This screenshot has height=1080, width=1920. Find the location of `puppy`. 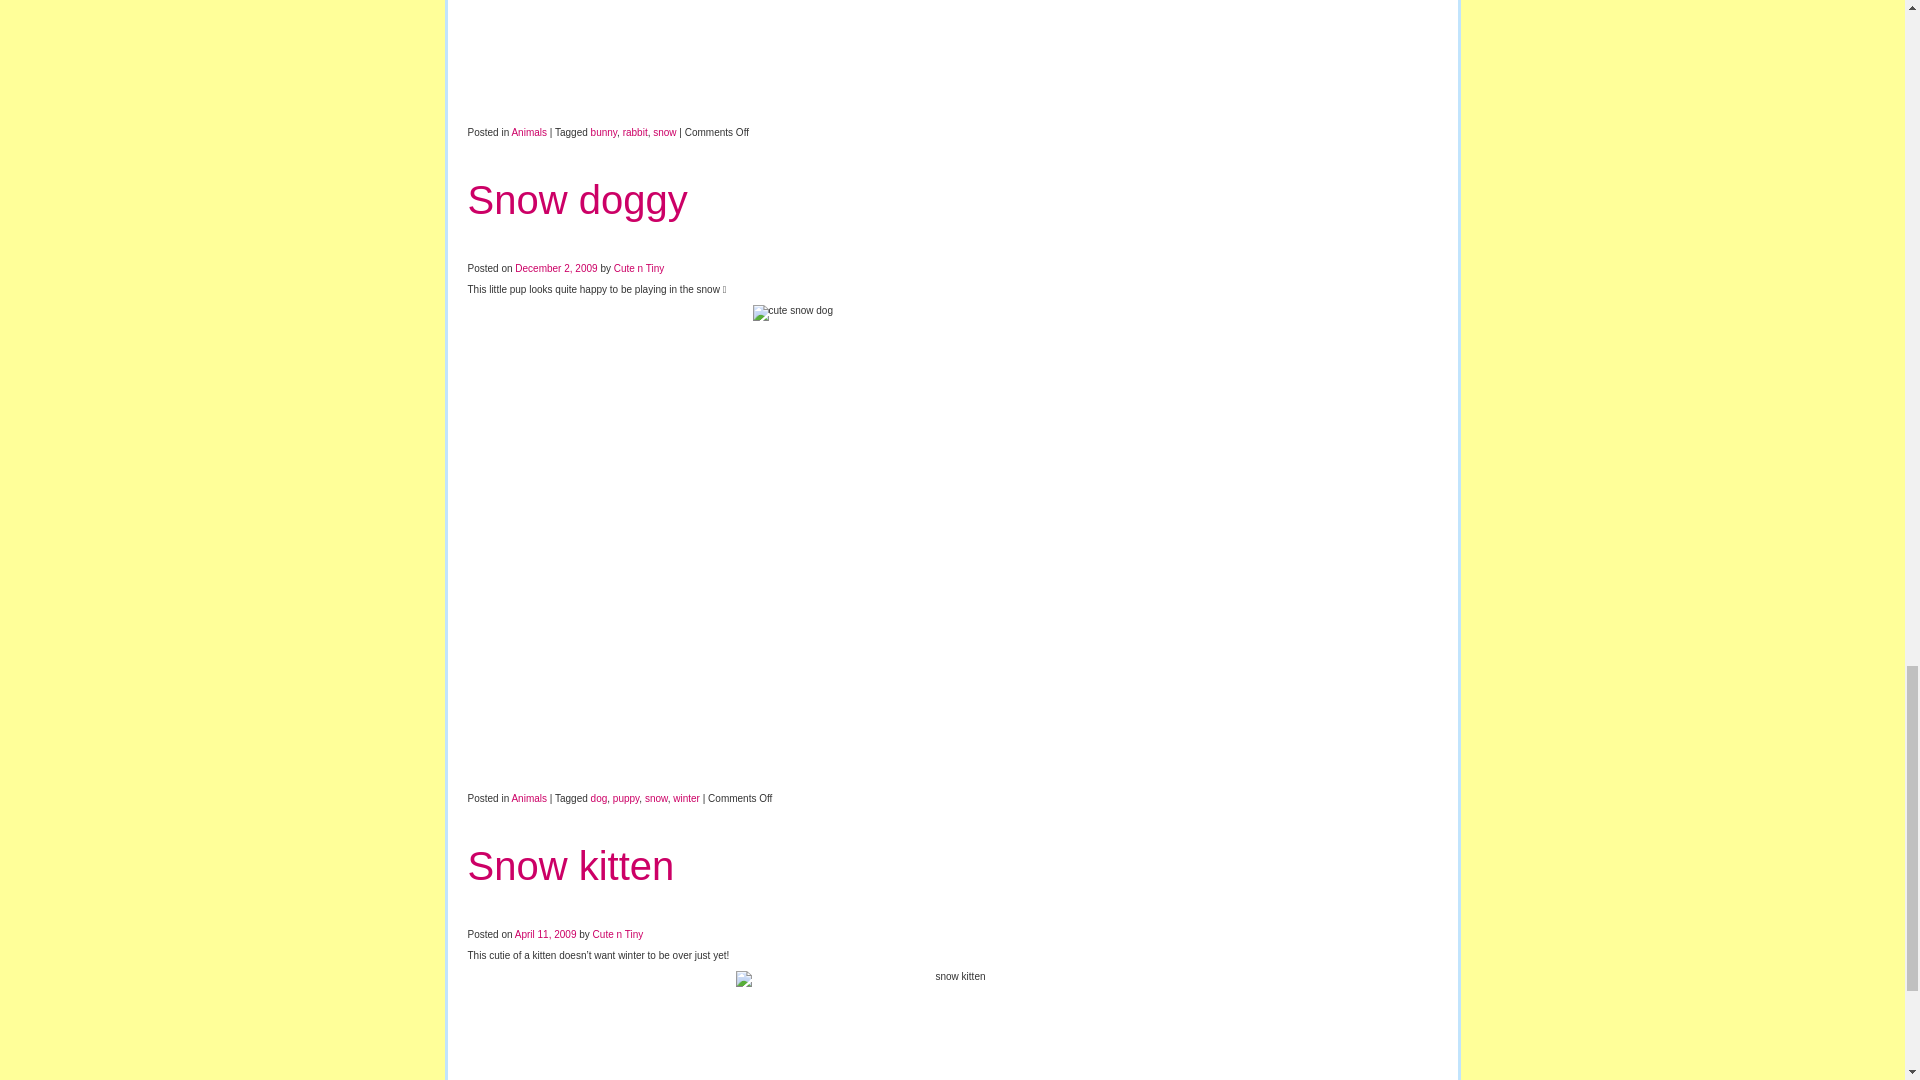

puppy is located at coordinates (626, 798).